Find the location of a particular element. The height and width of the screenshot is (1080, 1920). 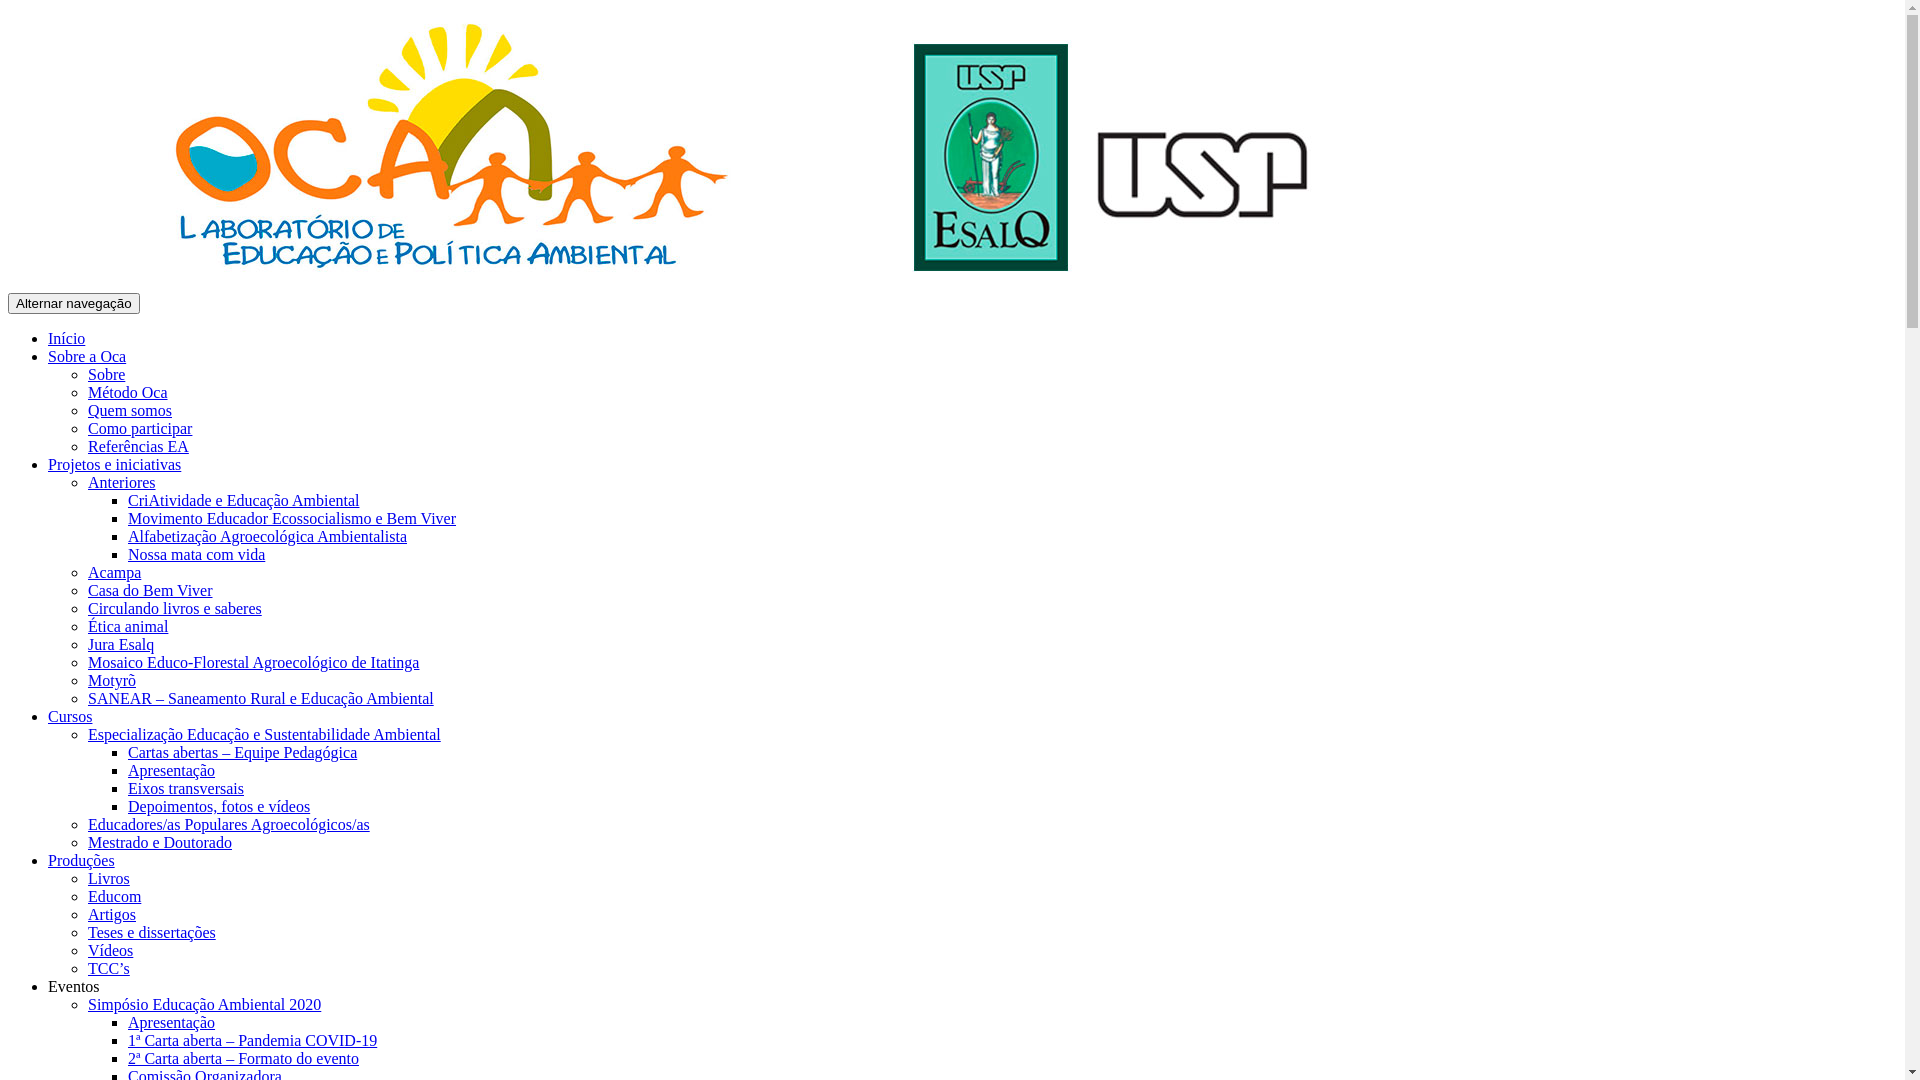

Movimento Educador Ecossocialismo e Bem Viver is located at coordinates (292, 518).